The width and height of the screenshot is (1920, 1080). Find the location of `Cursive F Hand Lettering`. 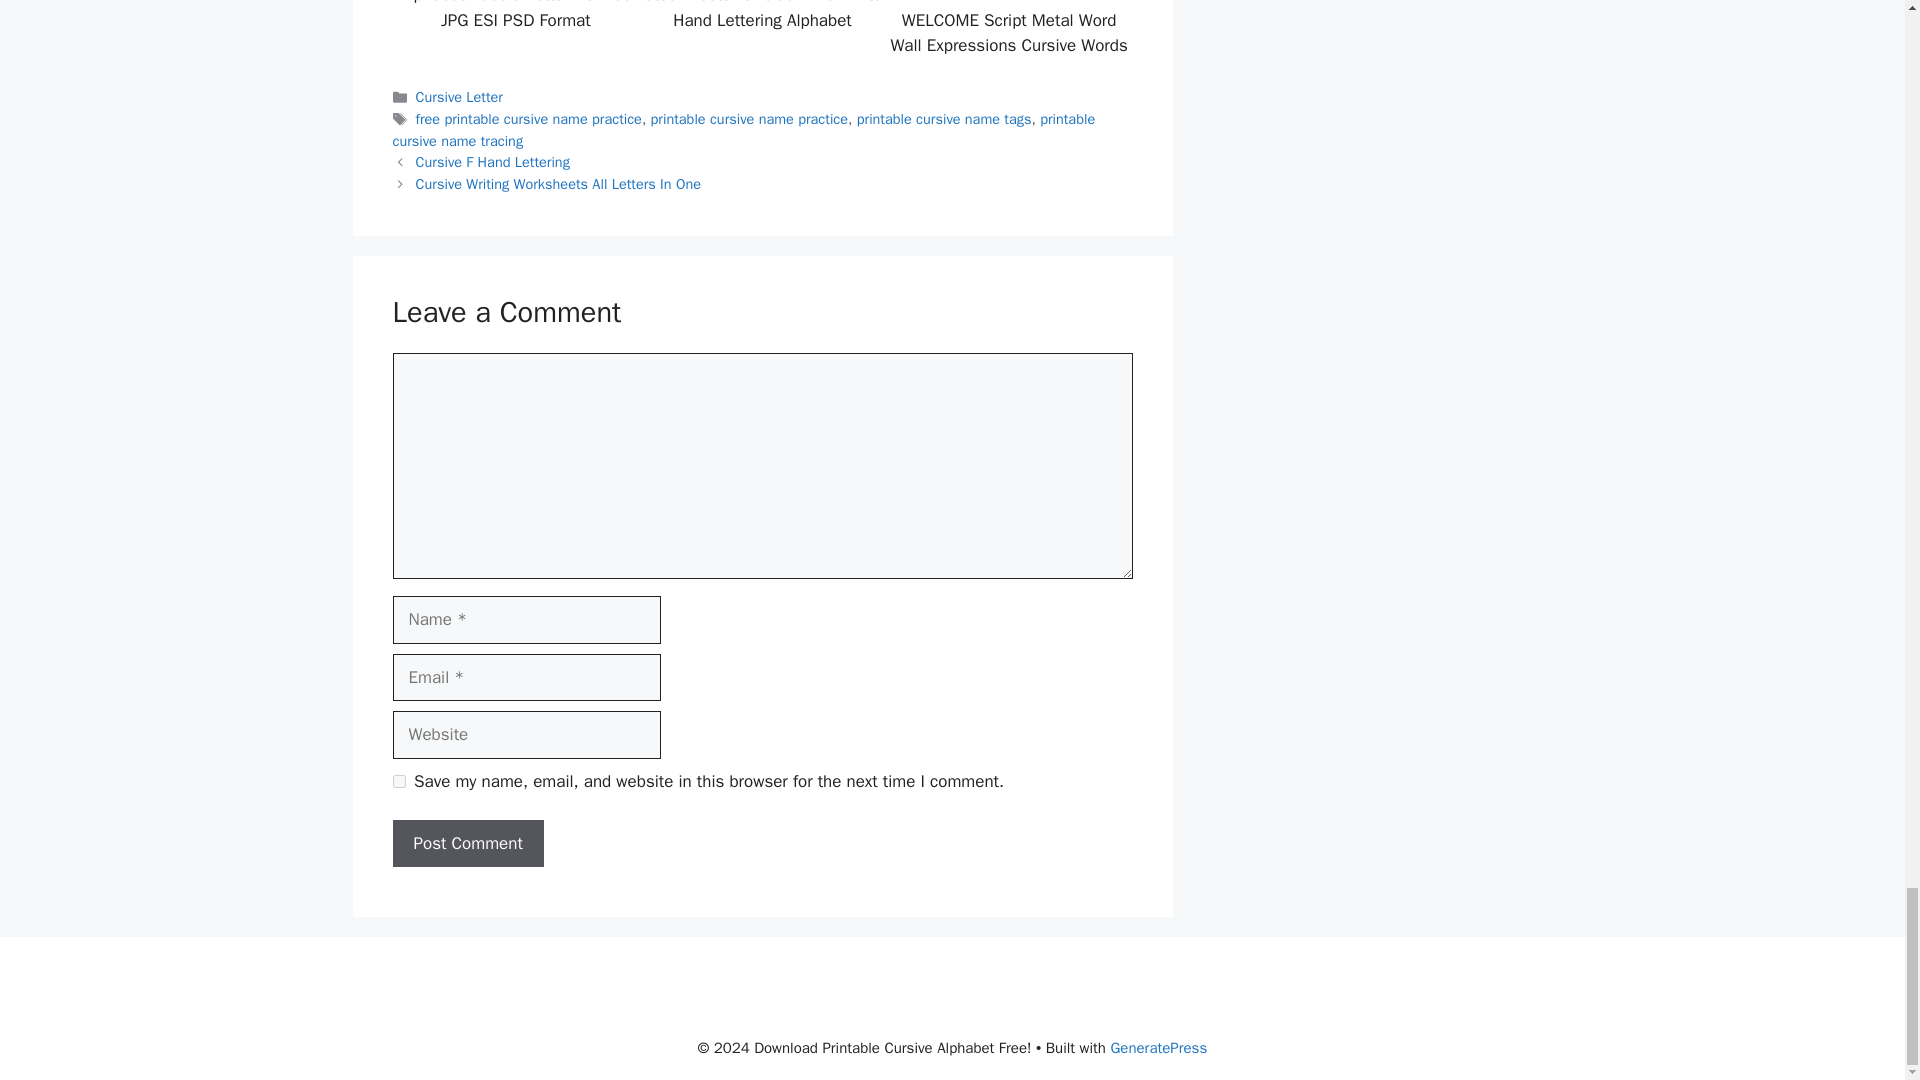

Cursive F Hand Lettering is located at coordinates (493, 162).